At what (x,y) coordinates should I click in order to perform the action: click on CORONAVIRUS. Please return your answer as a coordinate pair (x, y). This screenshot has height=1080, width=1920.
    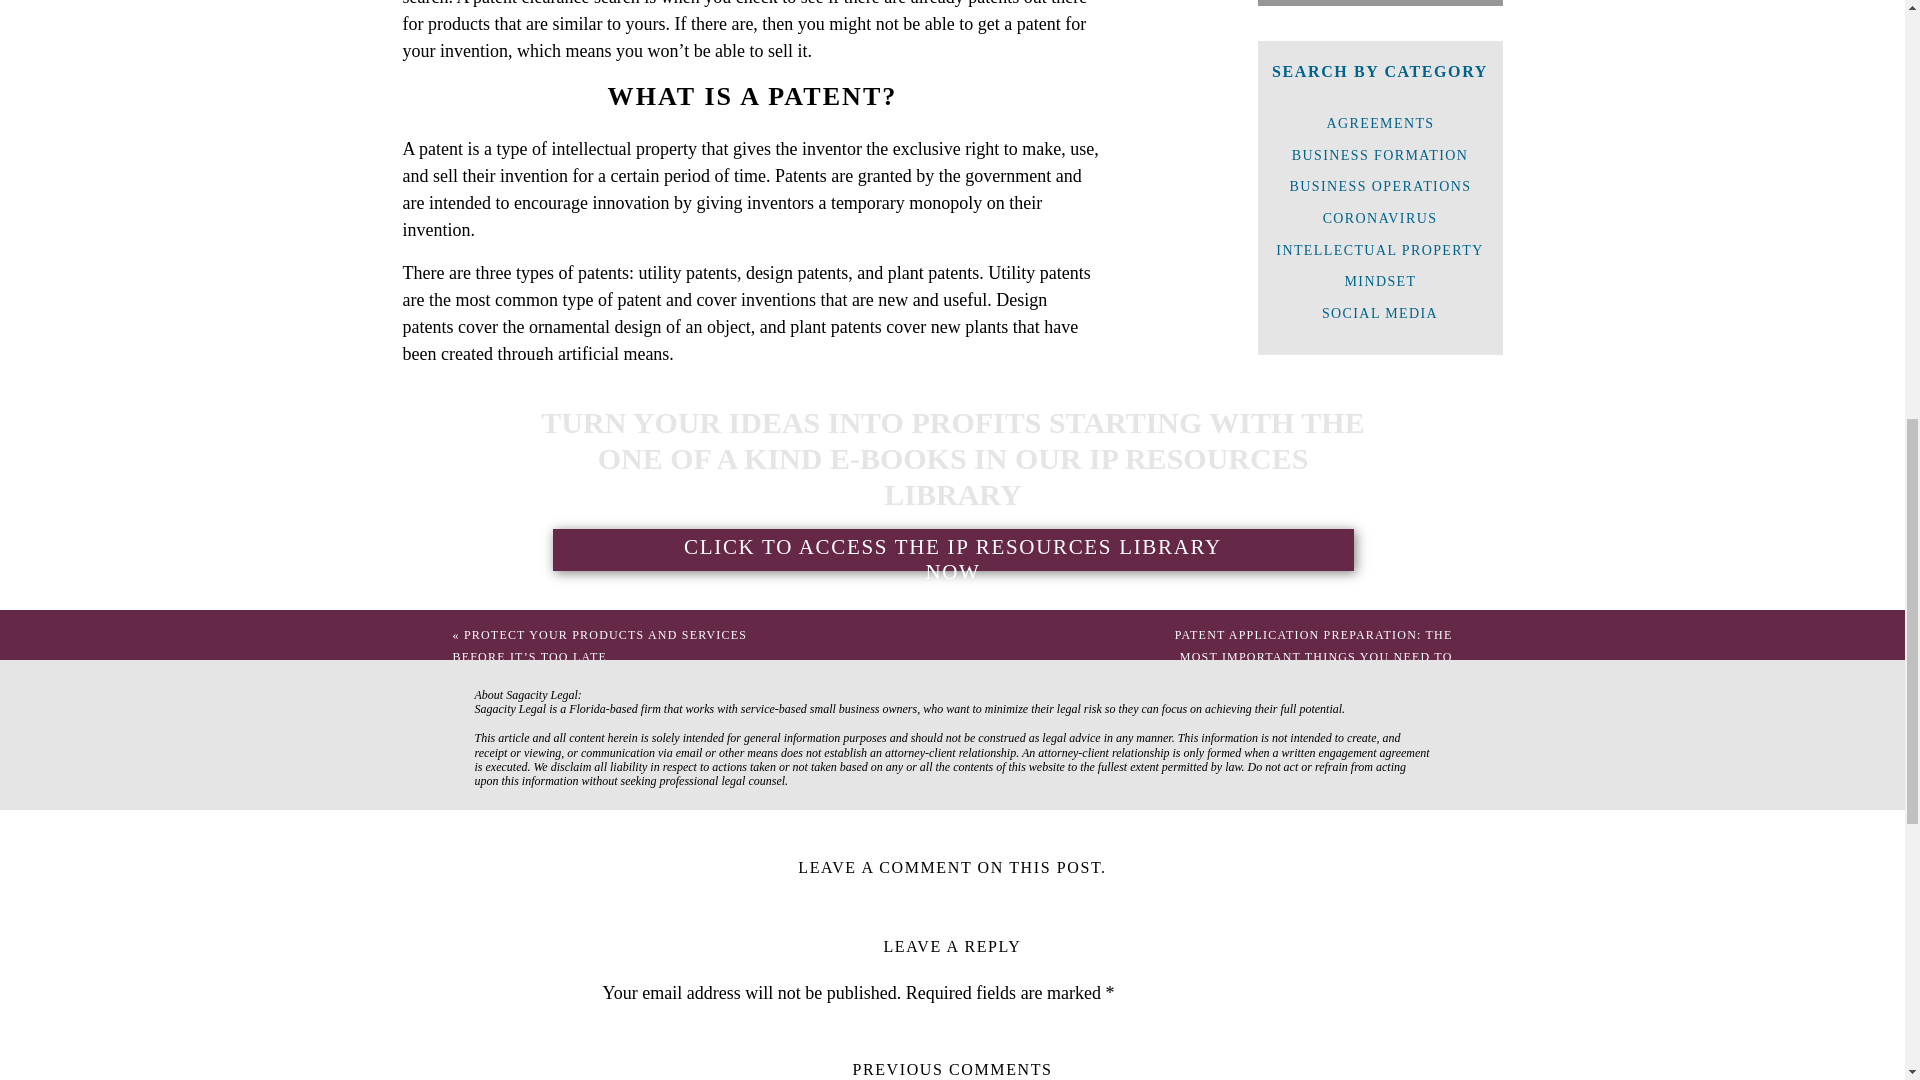
    Looking at the image, I should click on (1380, 217).